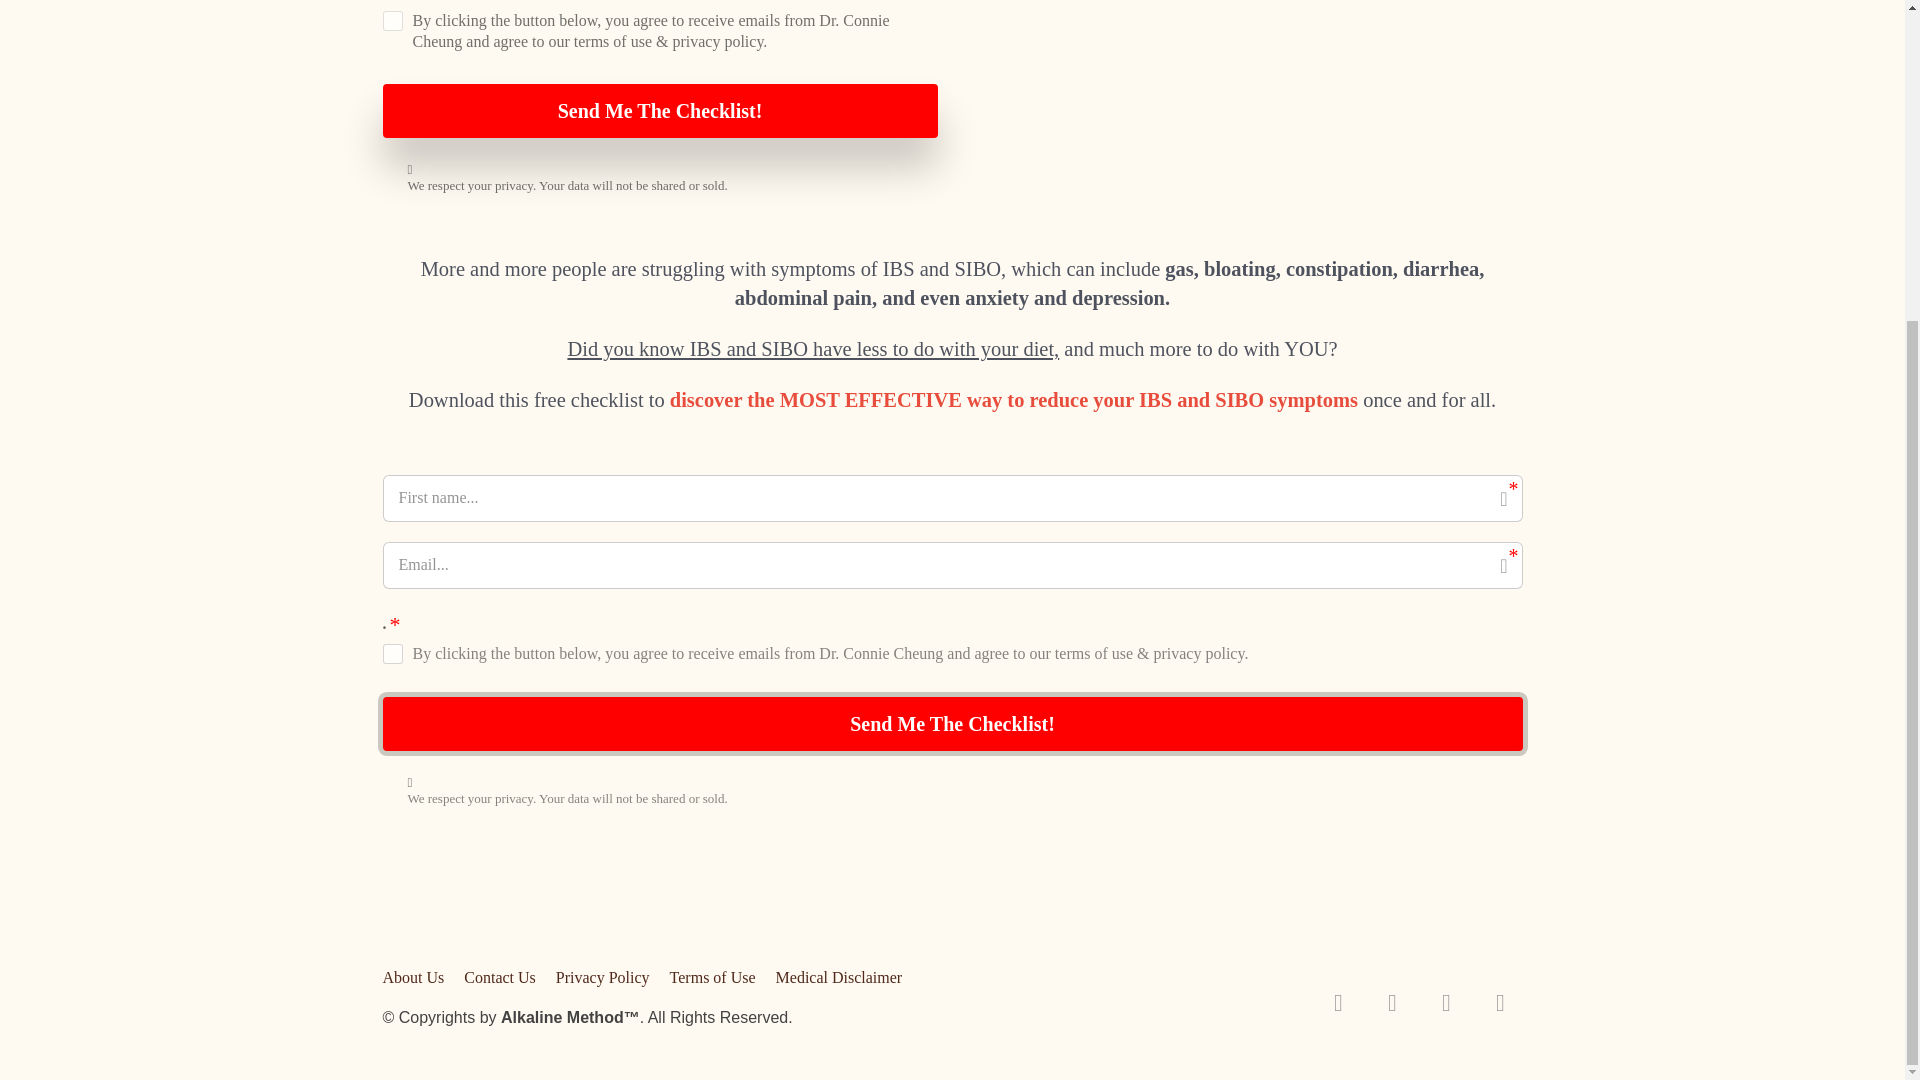  Describe the element at coordinates (418, 978) in the screenshot. I see `About Us` at that location.